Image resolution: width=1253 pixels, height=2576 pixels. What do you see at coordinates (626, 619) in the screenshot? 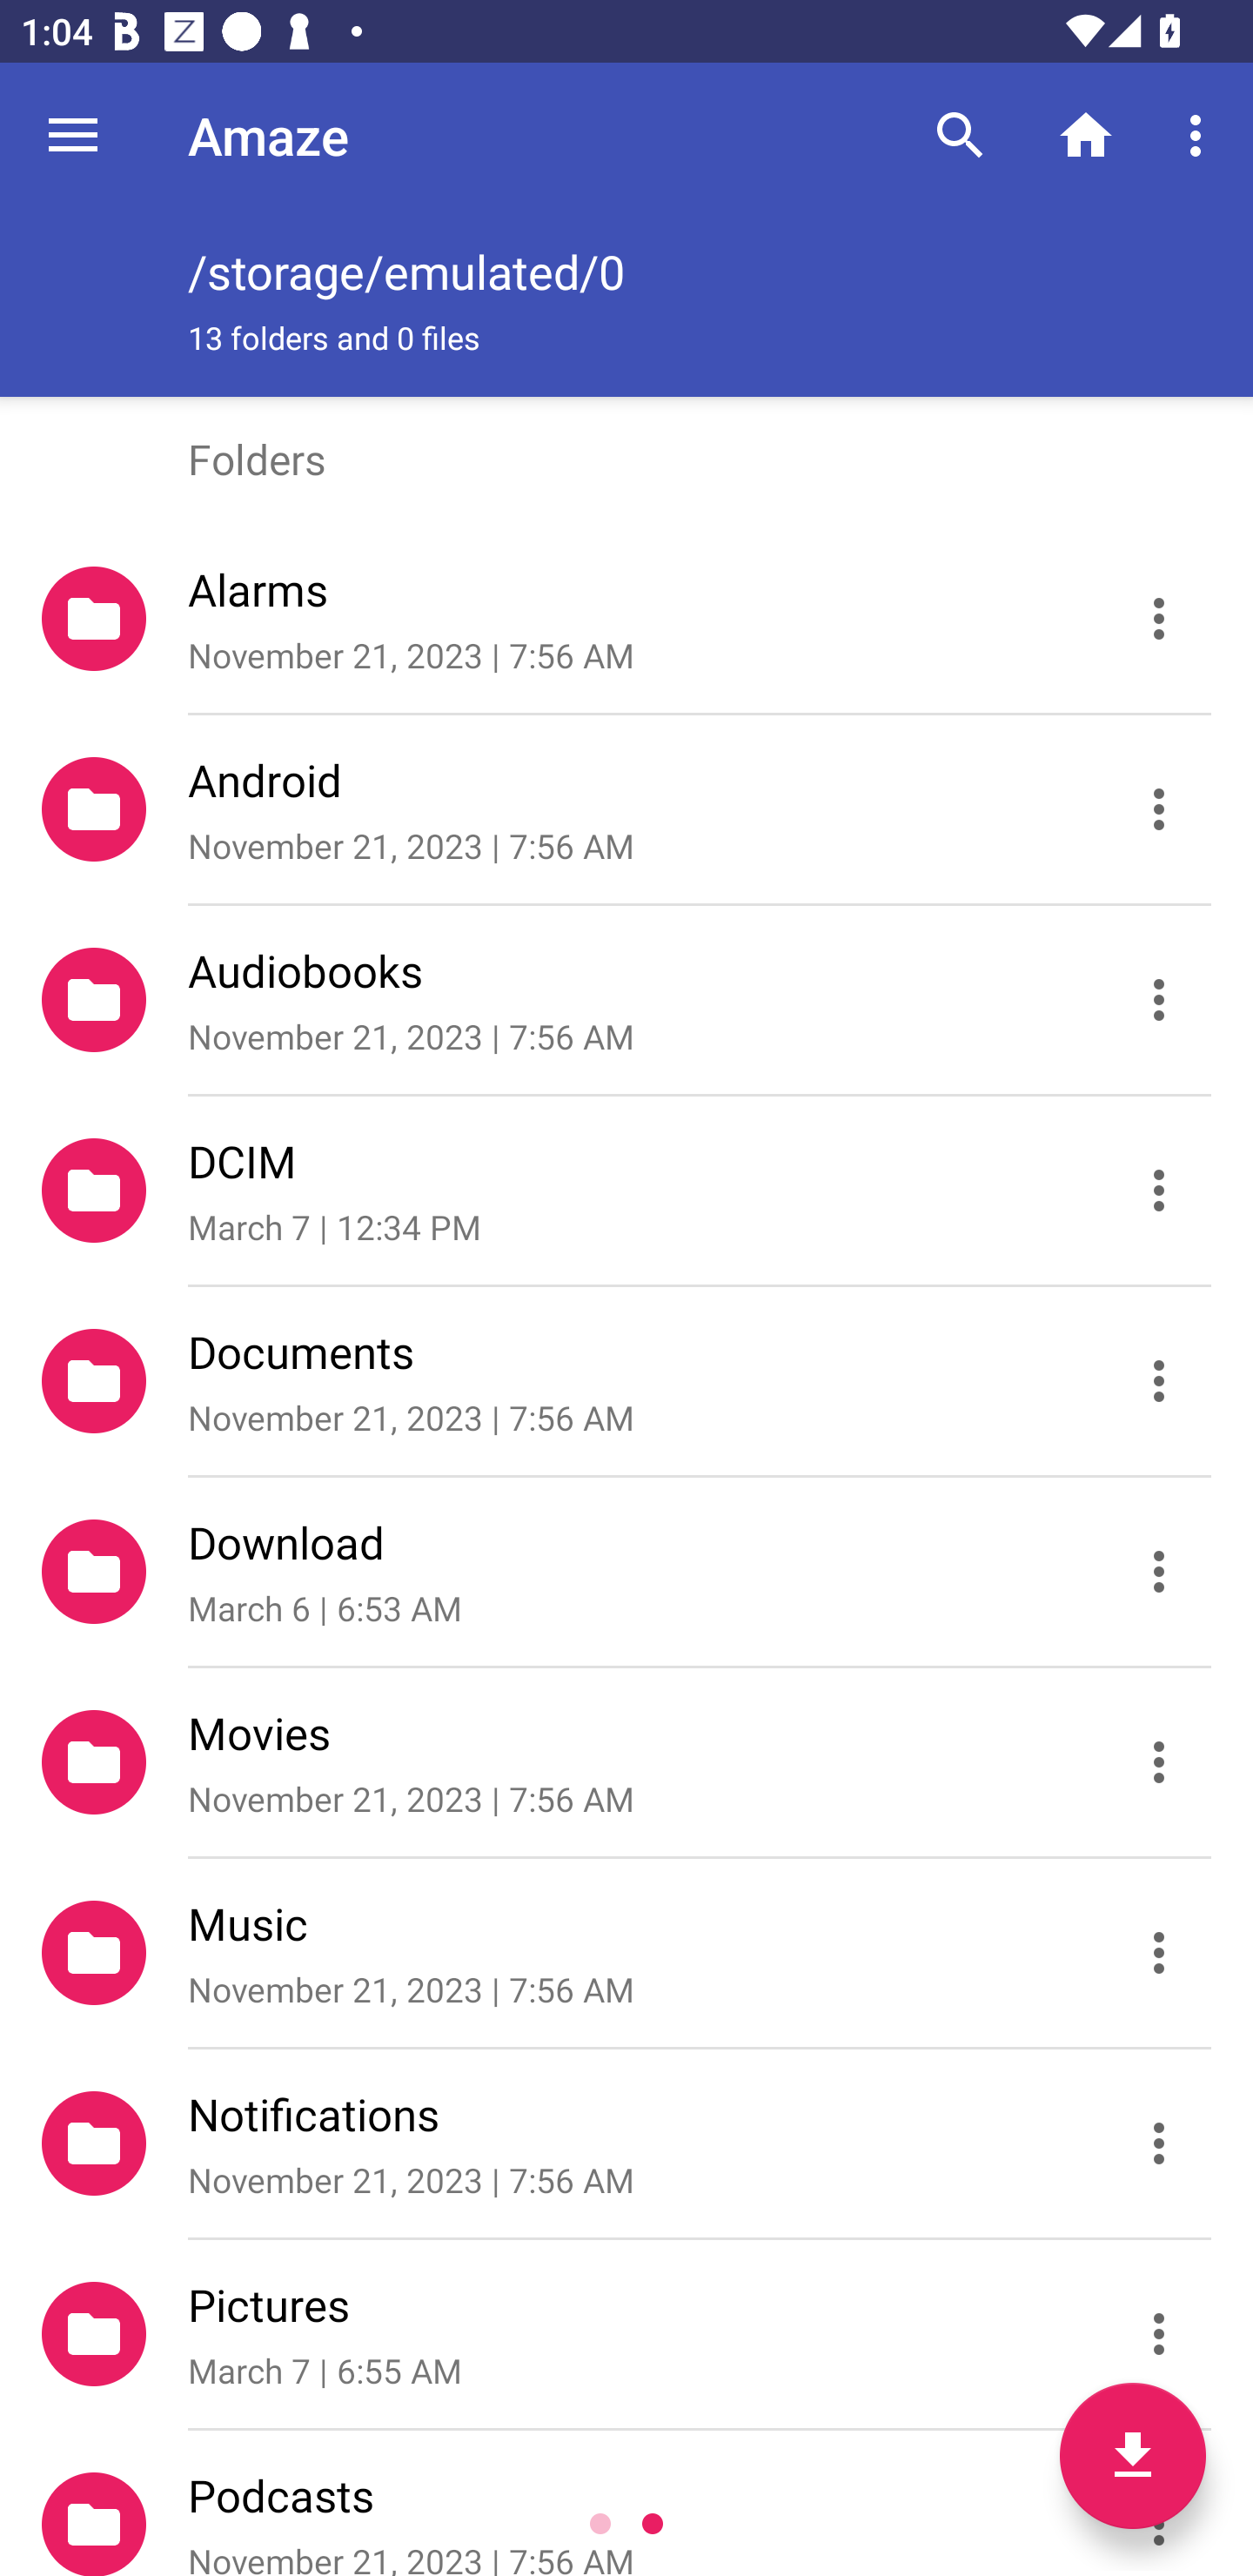
I see `Alarms November 21, 2023 | 7:56 AM` at bounding box center [626, 619].